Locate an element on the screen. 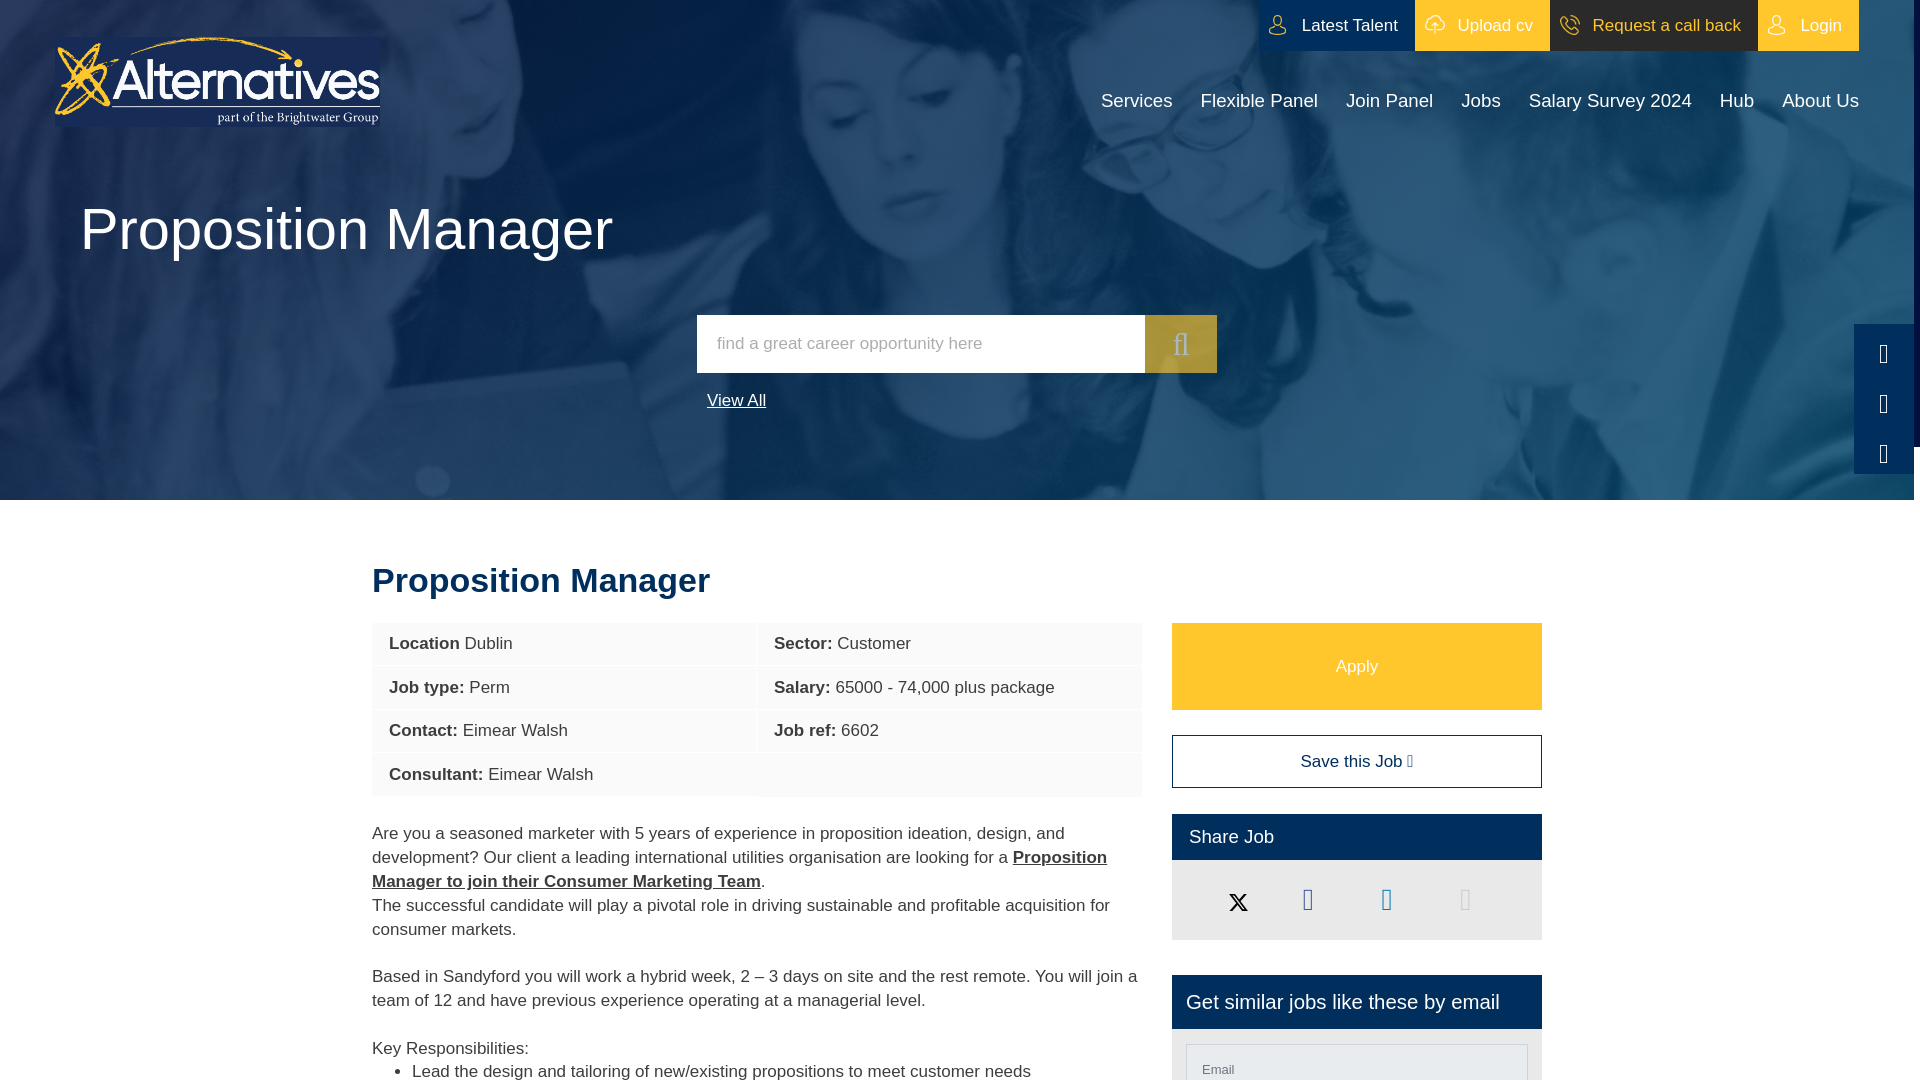  Latest Talent is located at coordinates (1337, 25).